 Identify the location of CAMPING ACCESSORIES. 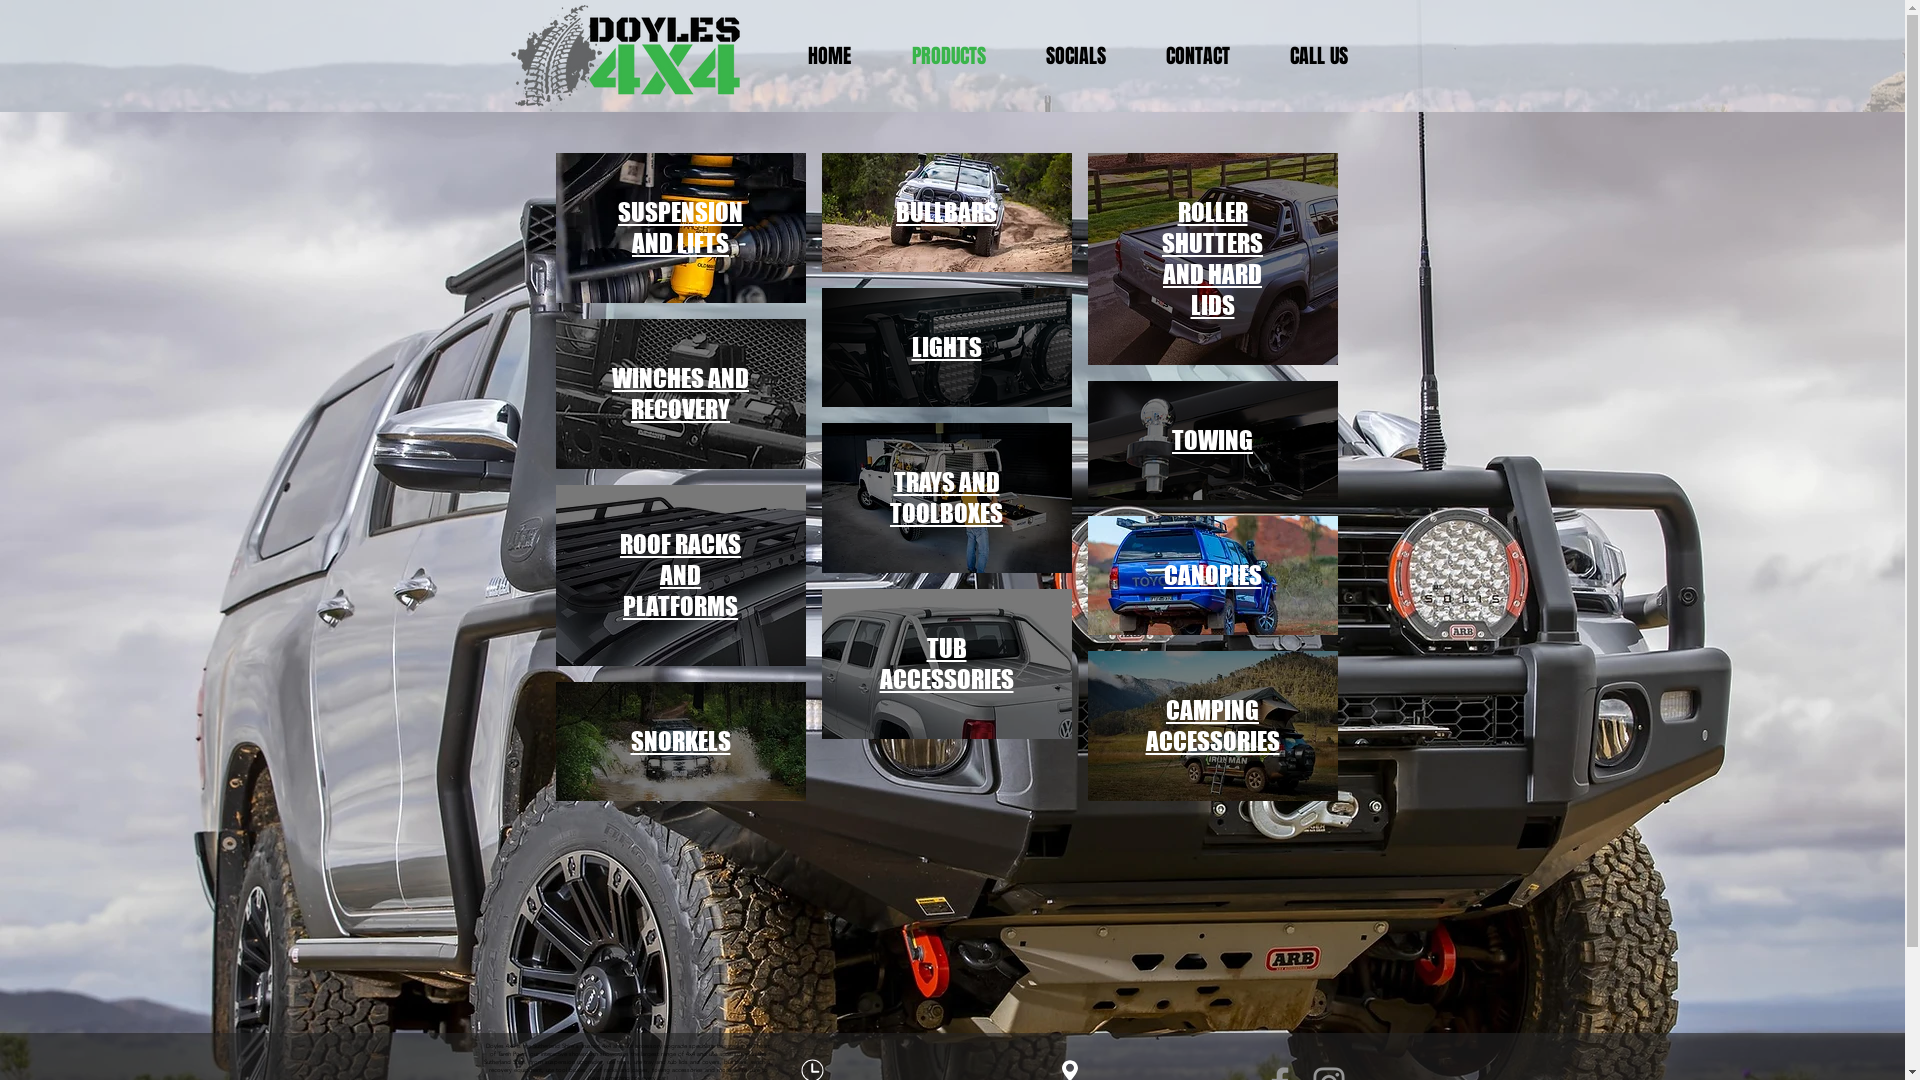
(1213, 726).